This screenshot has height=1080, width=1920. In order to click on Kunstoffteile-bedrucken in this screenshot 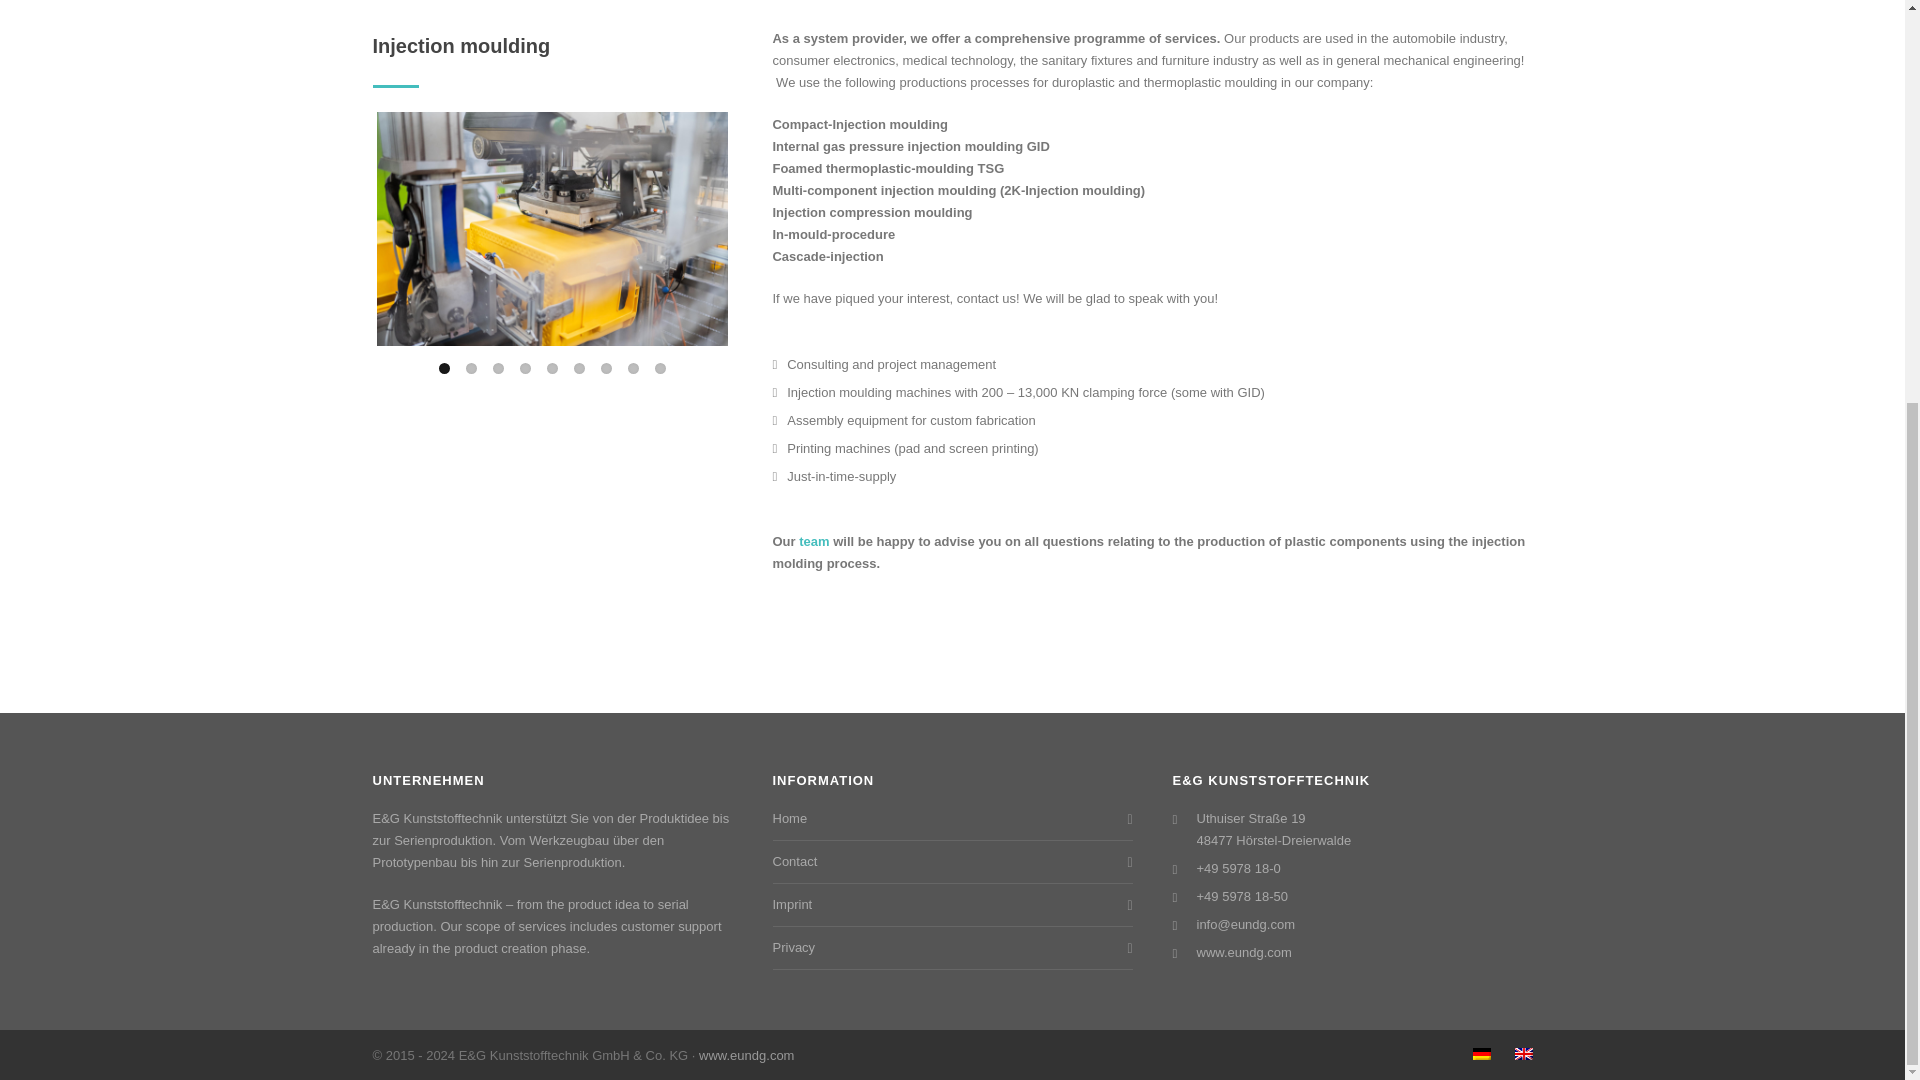, I will do `click(552, 229)`.